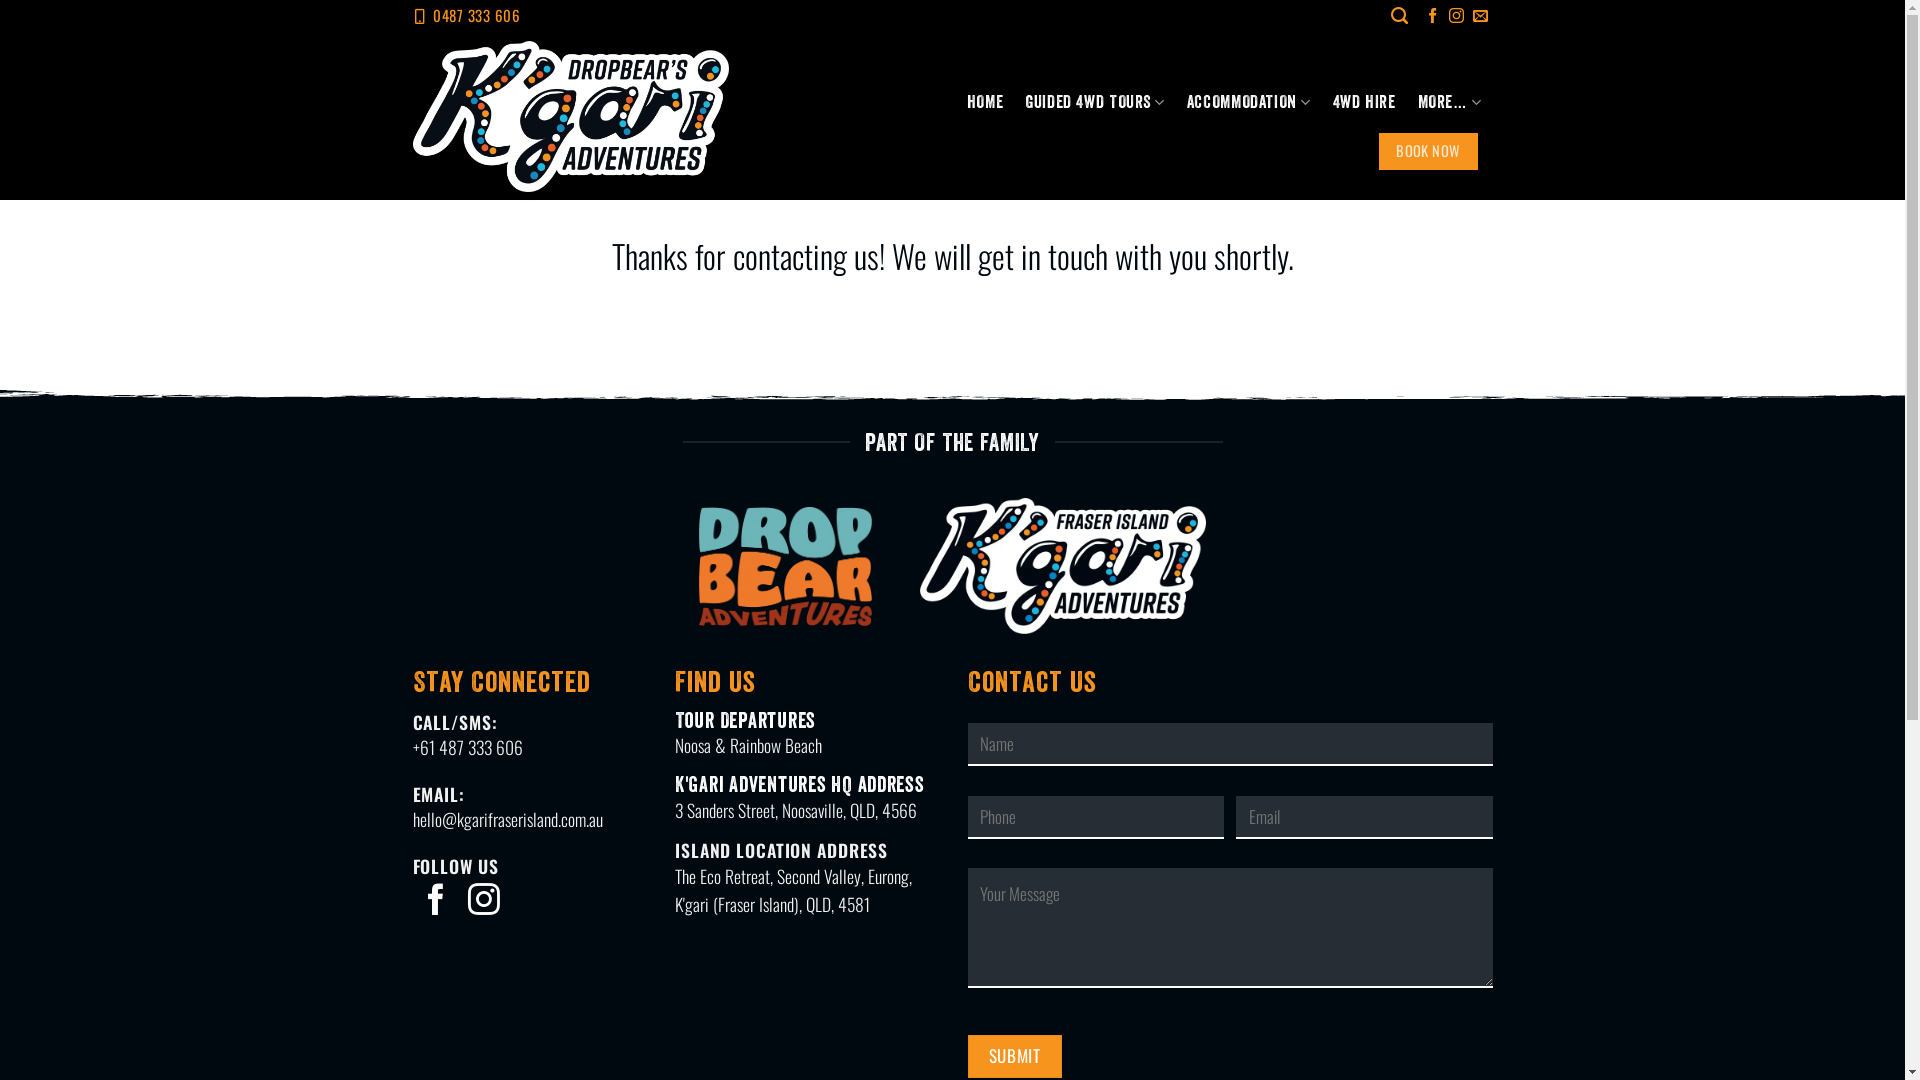 Image resolution: width=1920 pixels, height=1080 pixels. What do you see at coordinates (1364, 102) in the screenshot?
I see `4WD HIRE` at bounding box center [1364, 102].